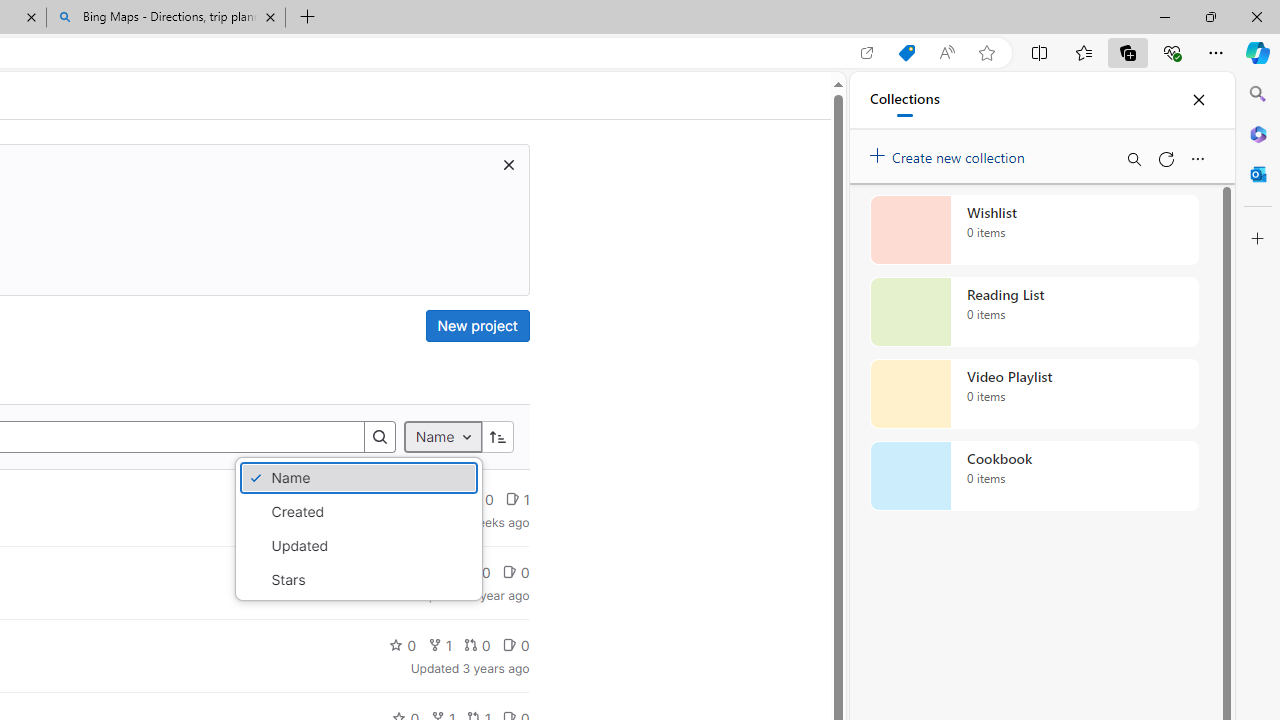 This screenshot has height=720, width=1280. Describe the element at coordinates (508, 164) in the screenshot. I see `Dismiss trial promotion` at that location.